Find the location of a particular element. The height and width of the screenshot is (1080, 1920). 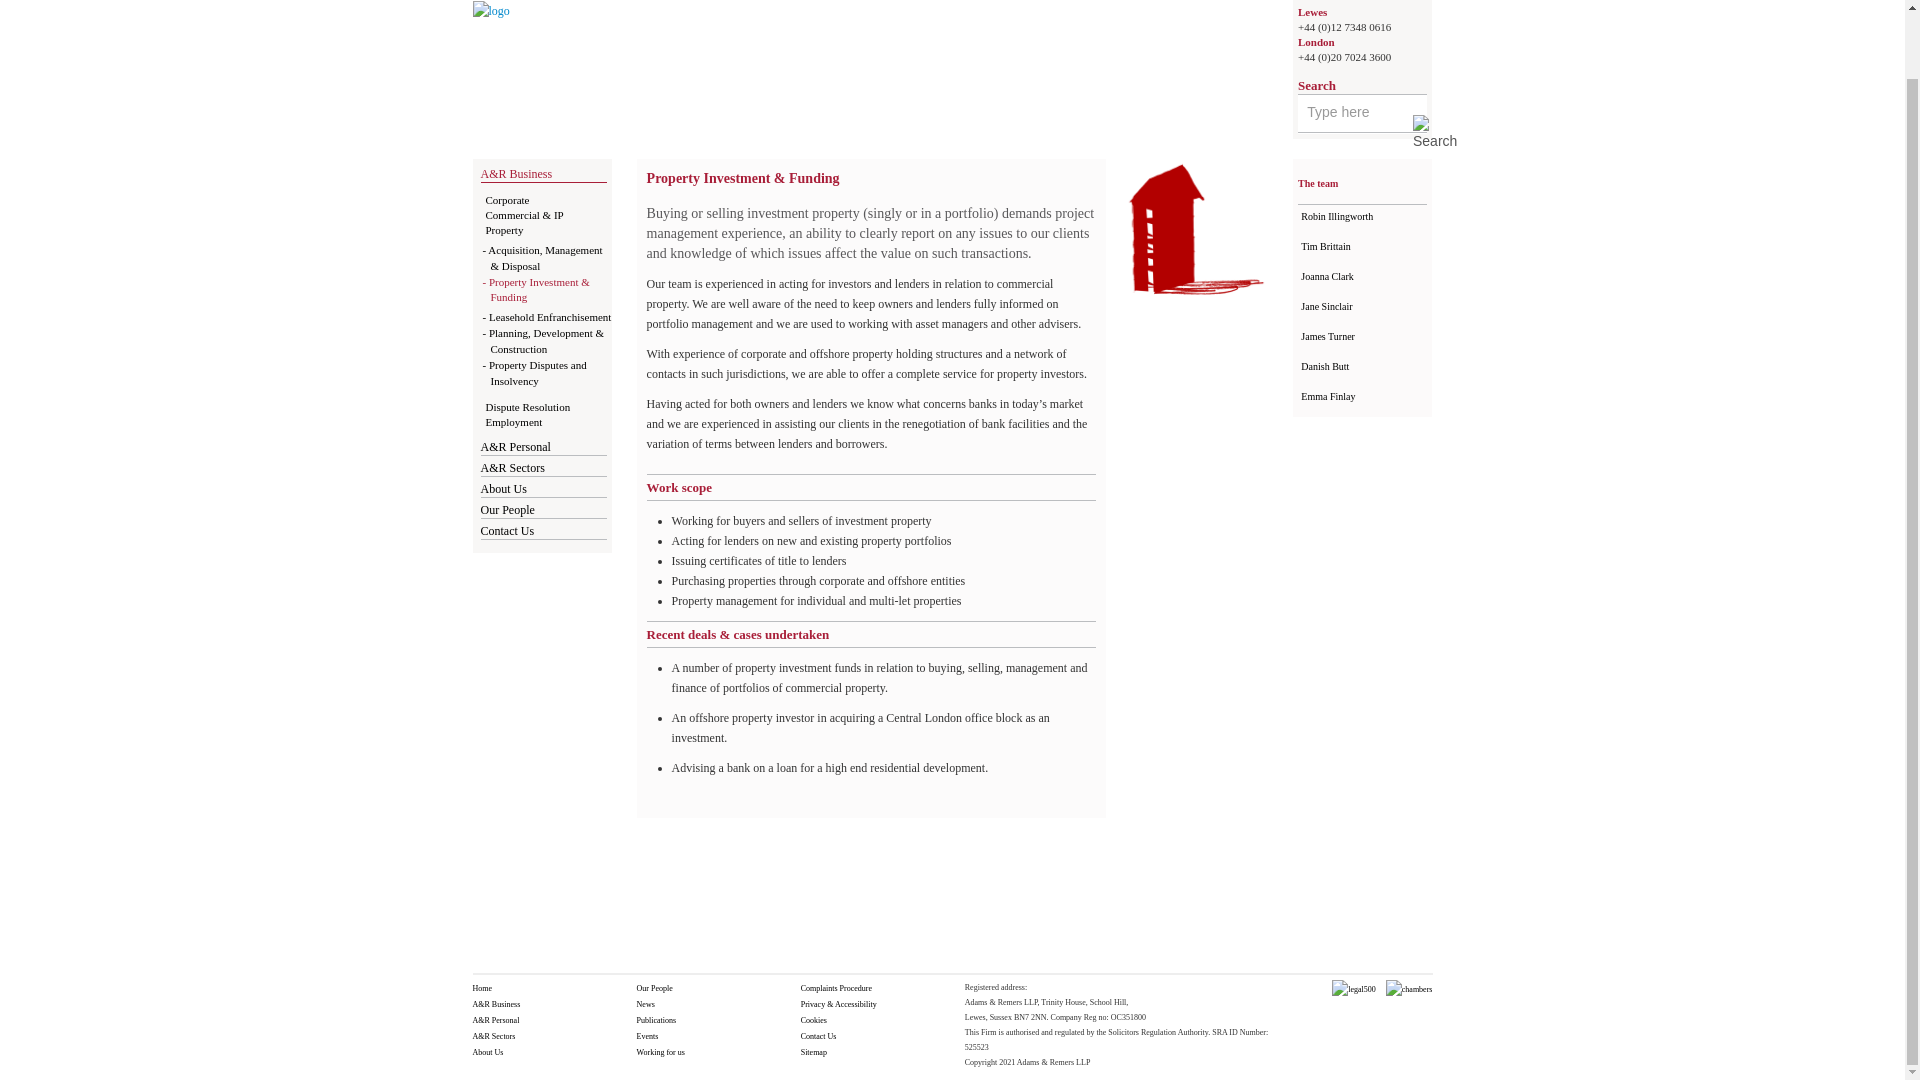

Home is located at coordinates (490, 10).